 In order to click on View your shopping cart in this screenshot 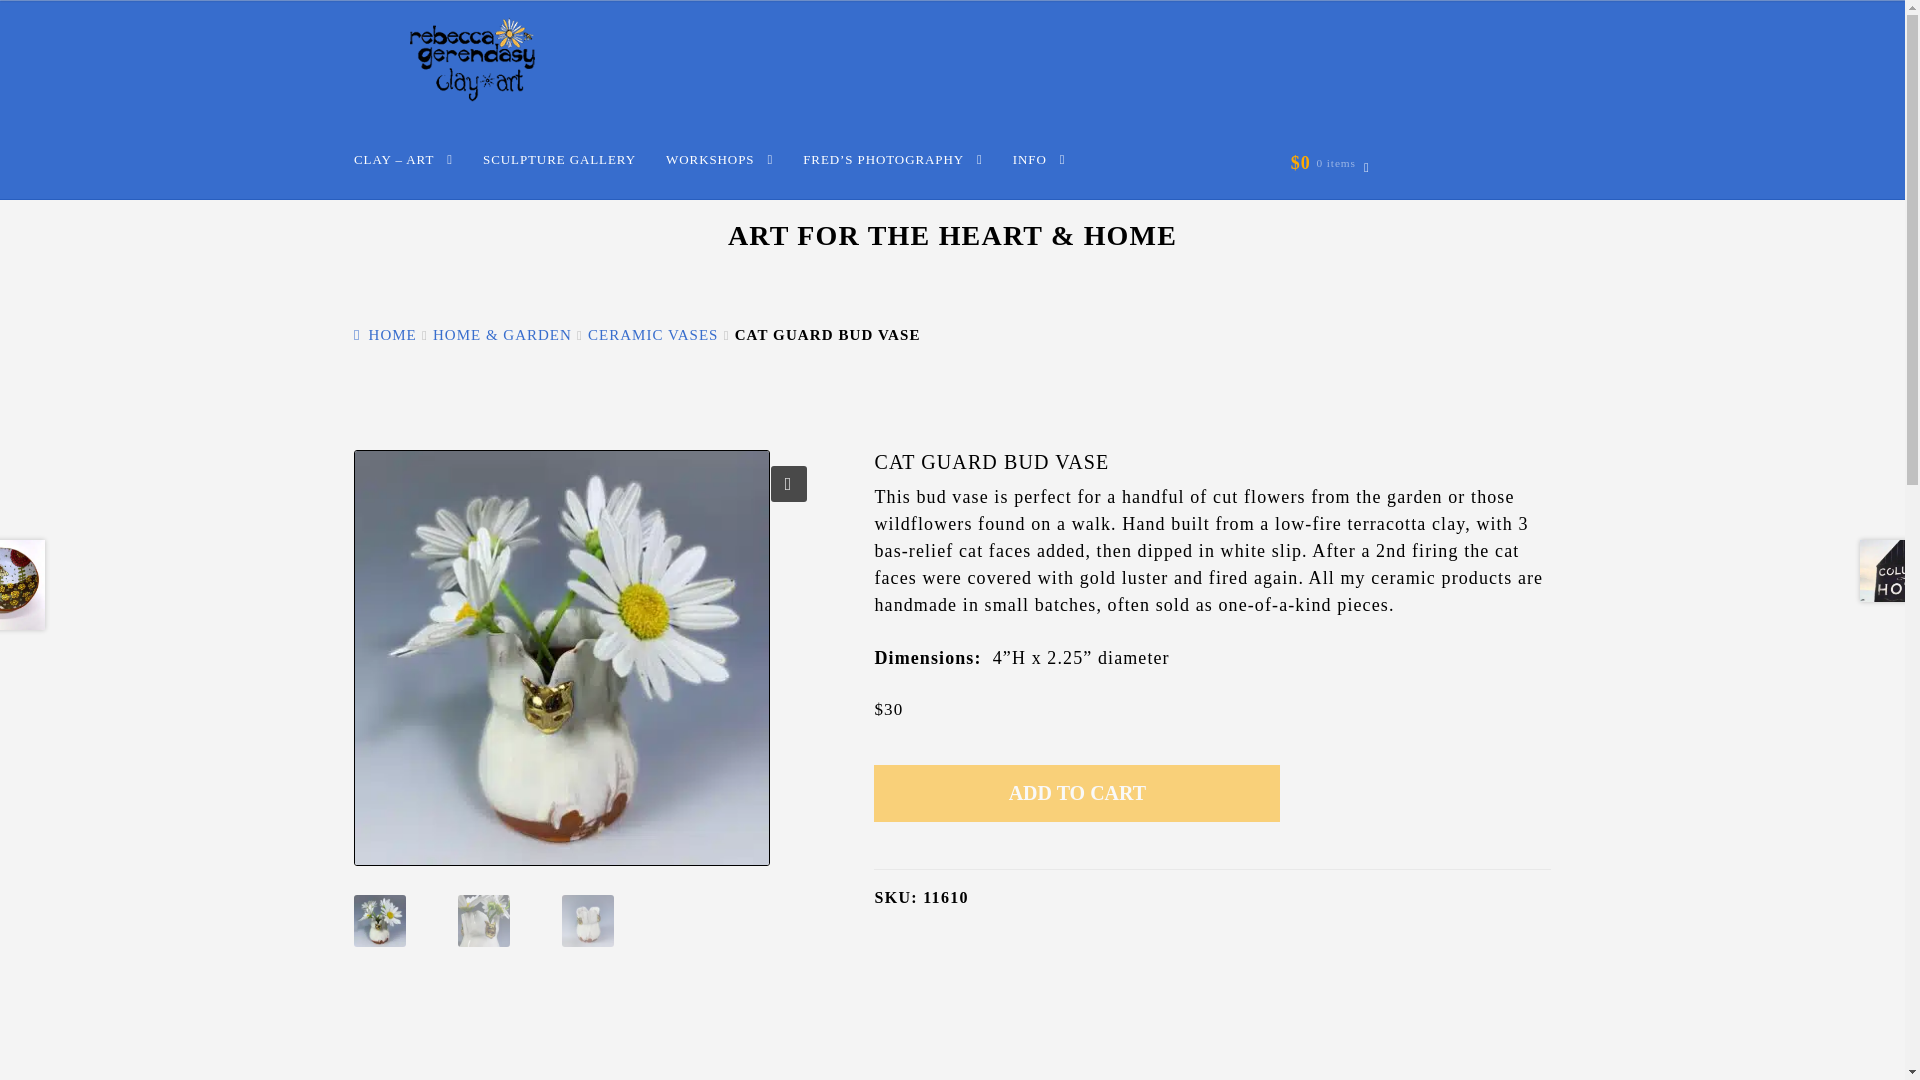, I will do `click(1330, 163)`.